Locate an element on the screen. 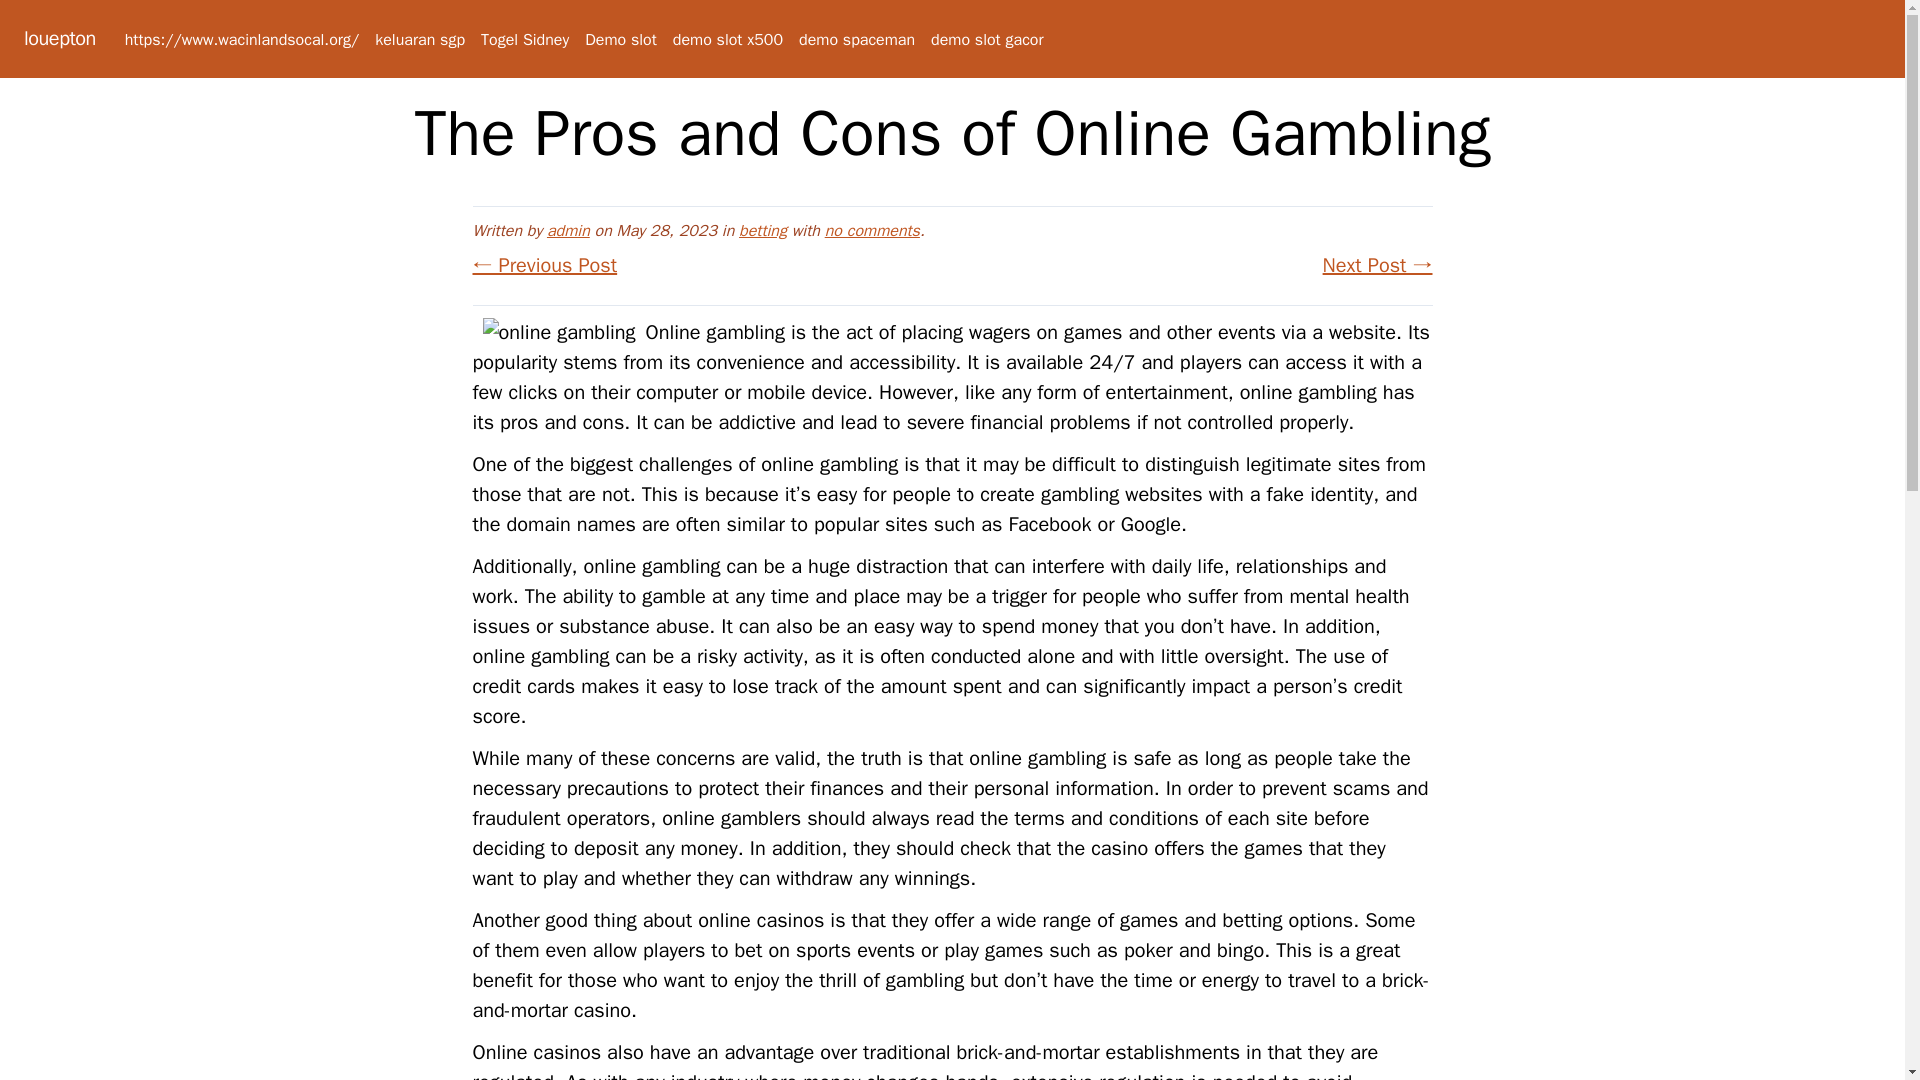 Image resolution: width=1920 pixels, height=1080 pixels. demo slot x500 is located at coordinates (728, 40).